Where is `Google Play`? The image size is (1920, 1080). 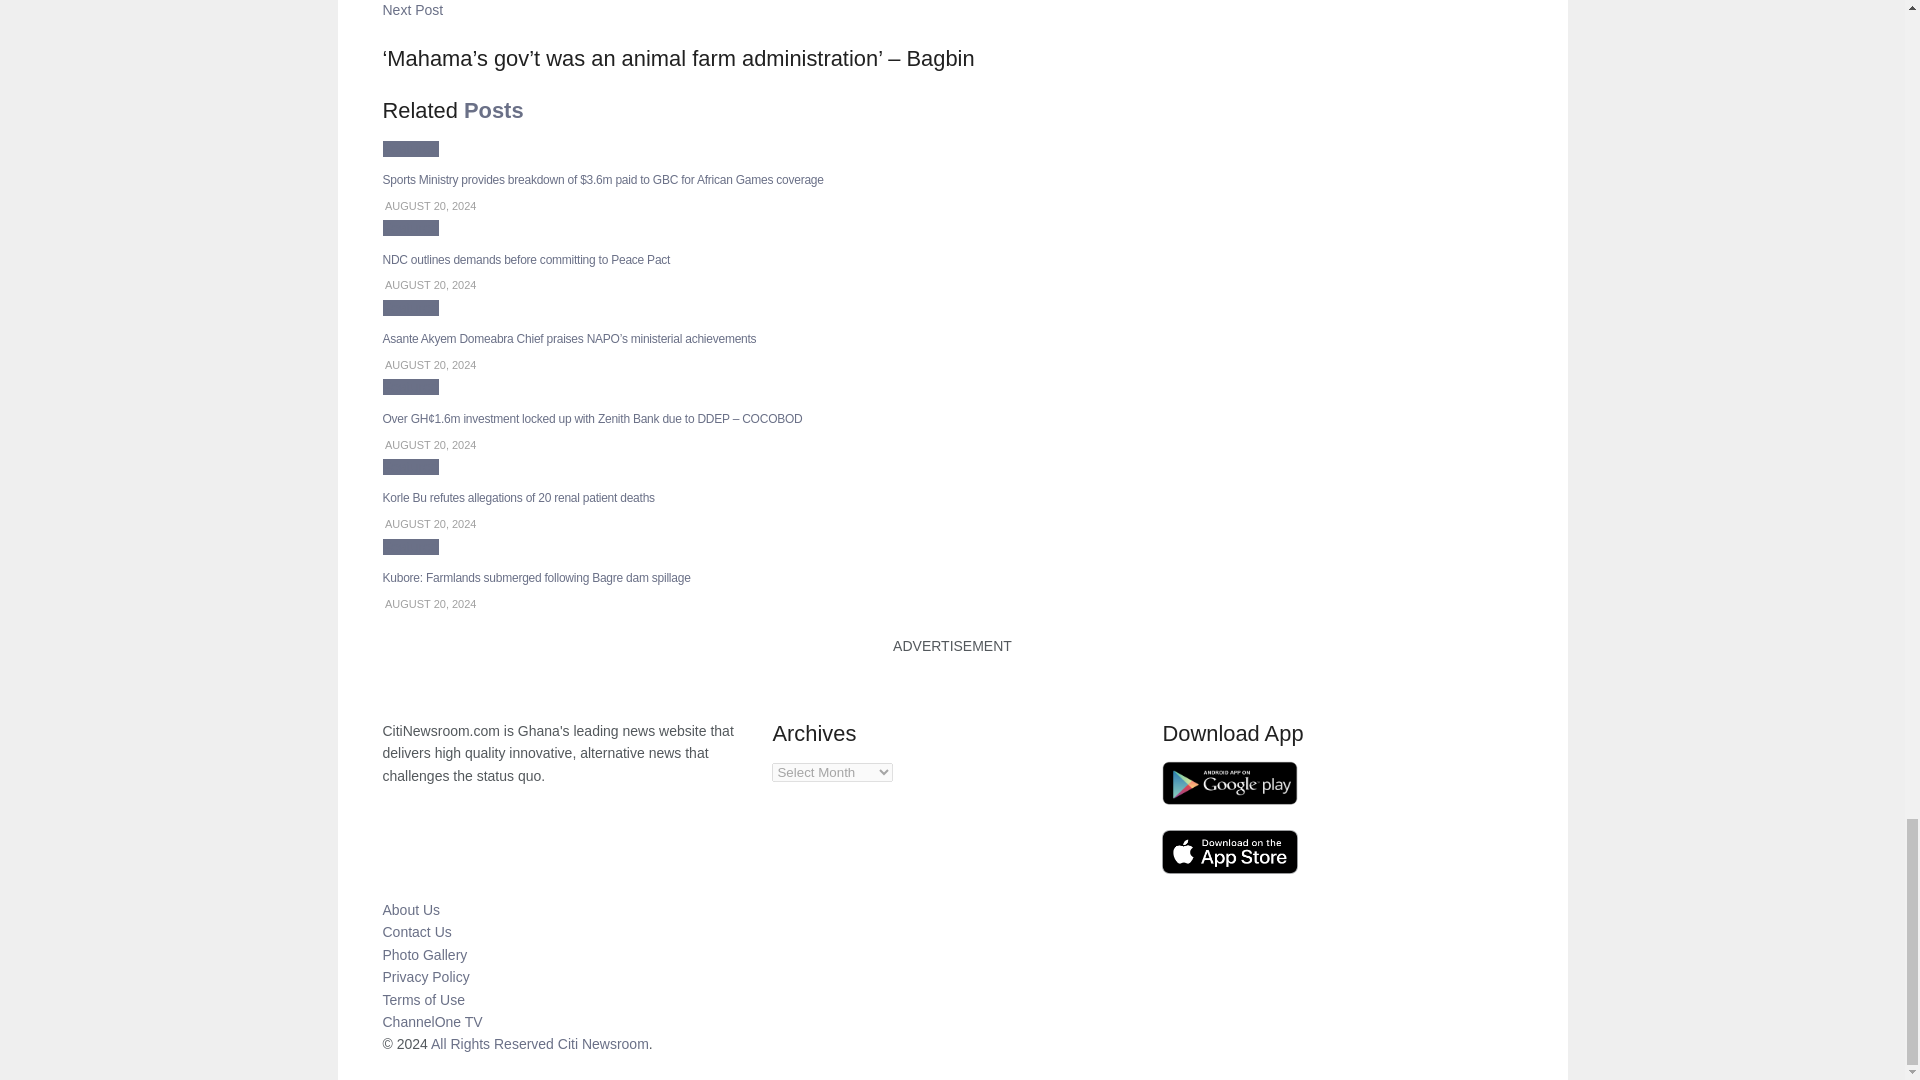
Google Play is located at coordinates (1229, 783).